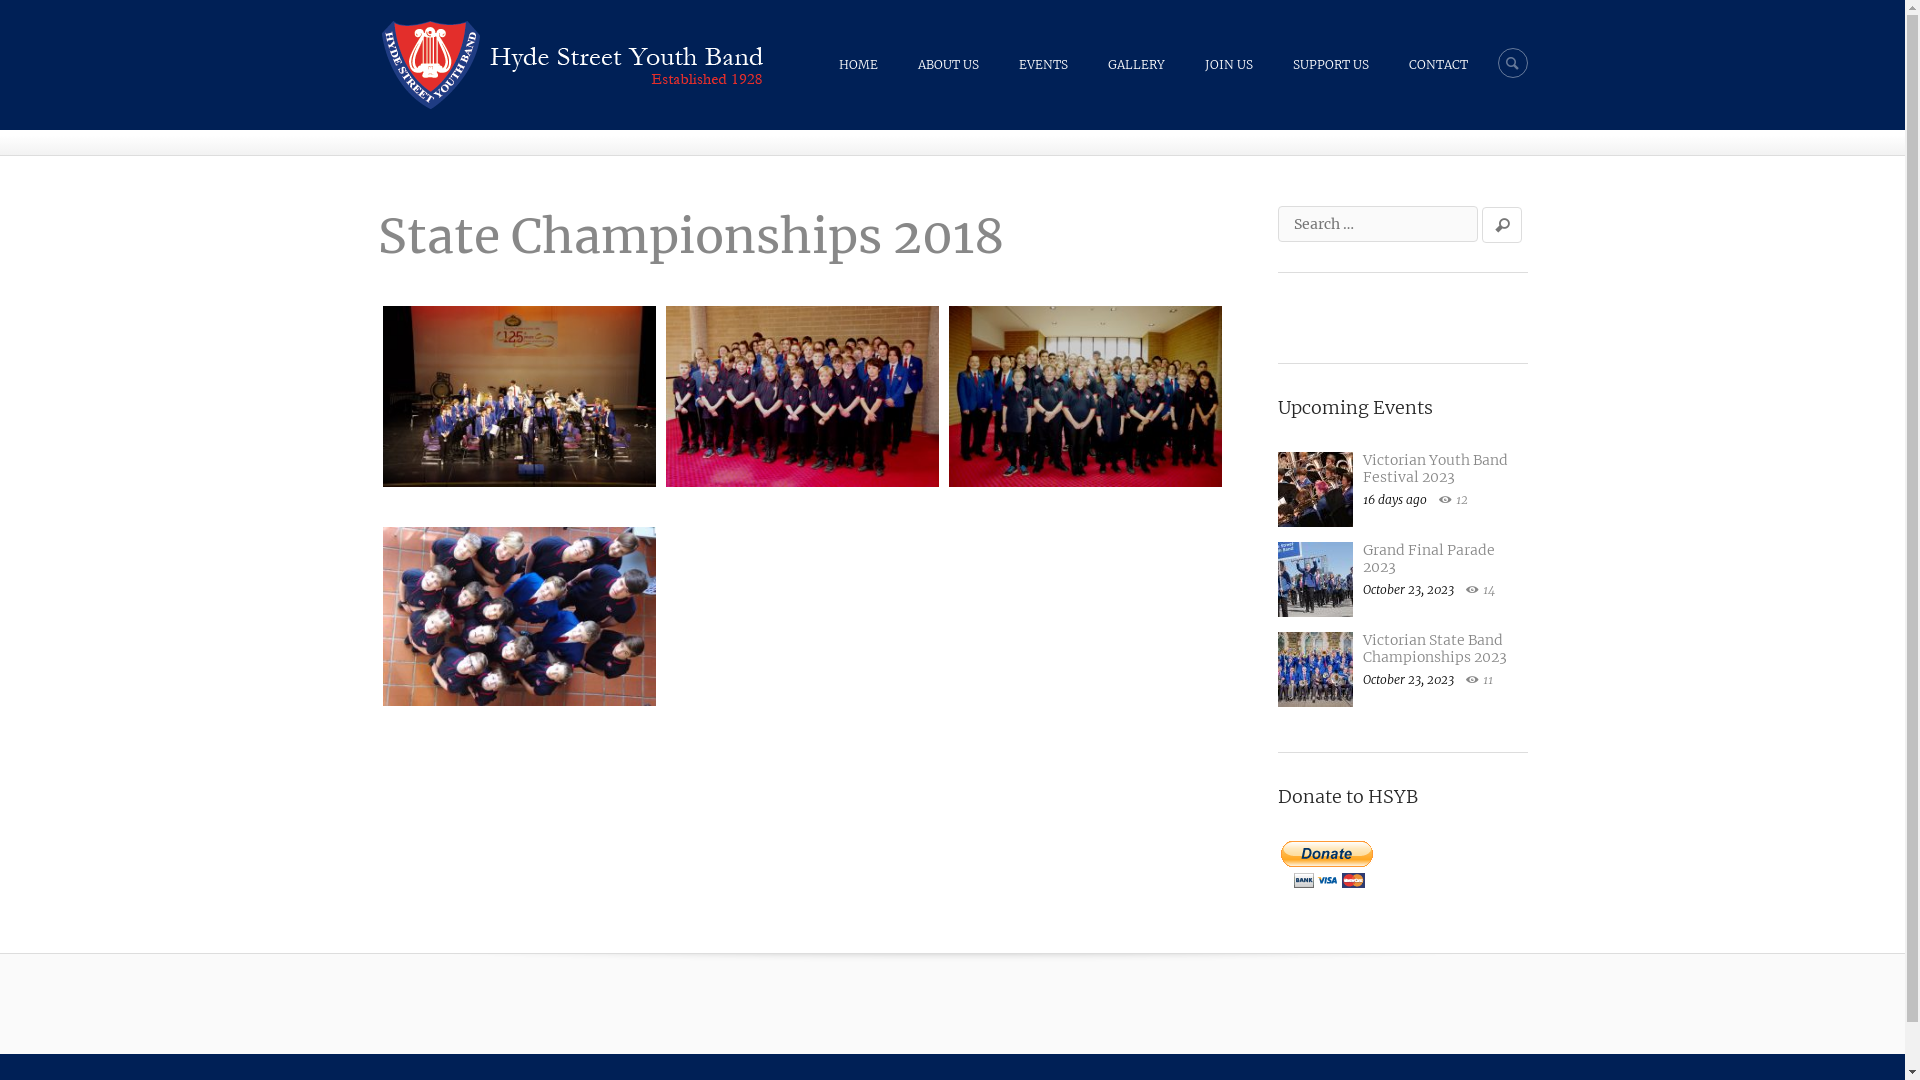 The image size is (1920, 1080). I want to click on HOME, so click(858, 64).